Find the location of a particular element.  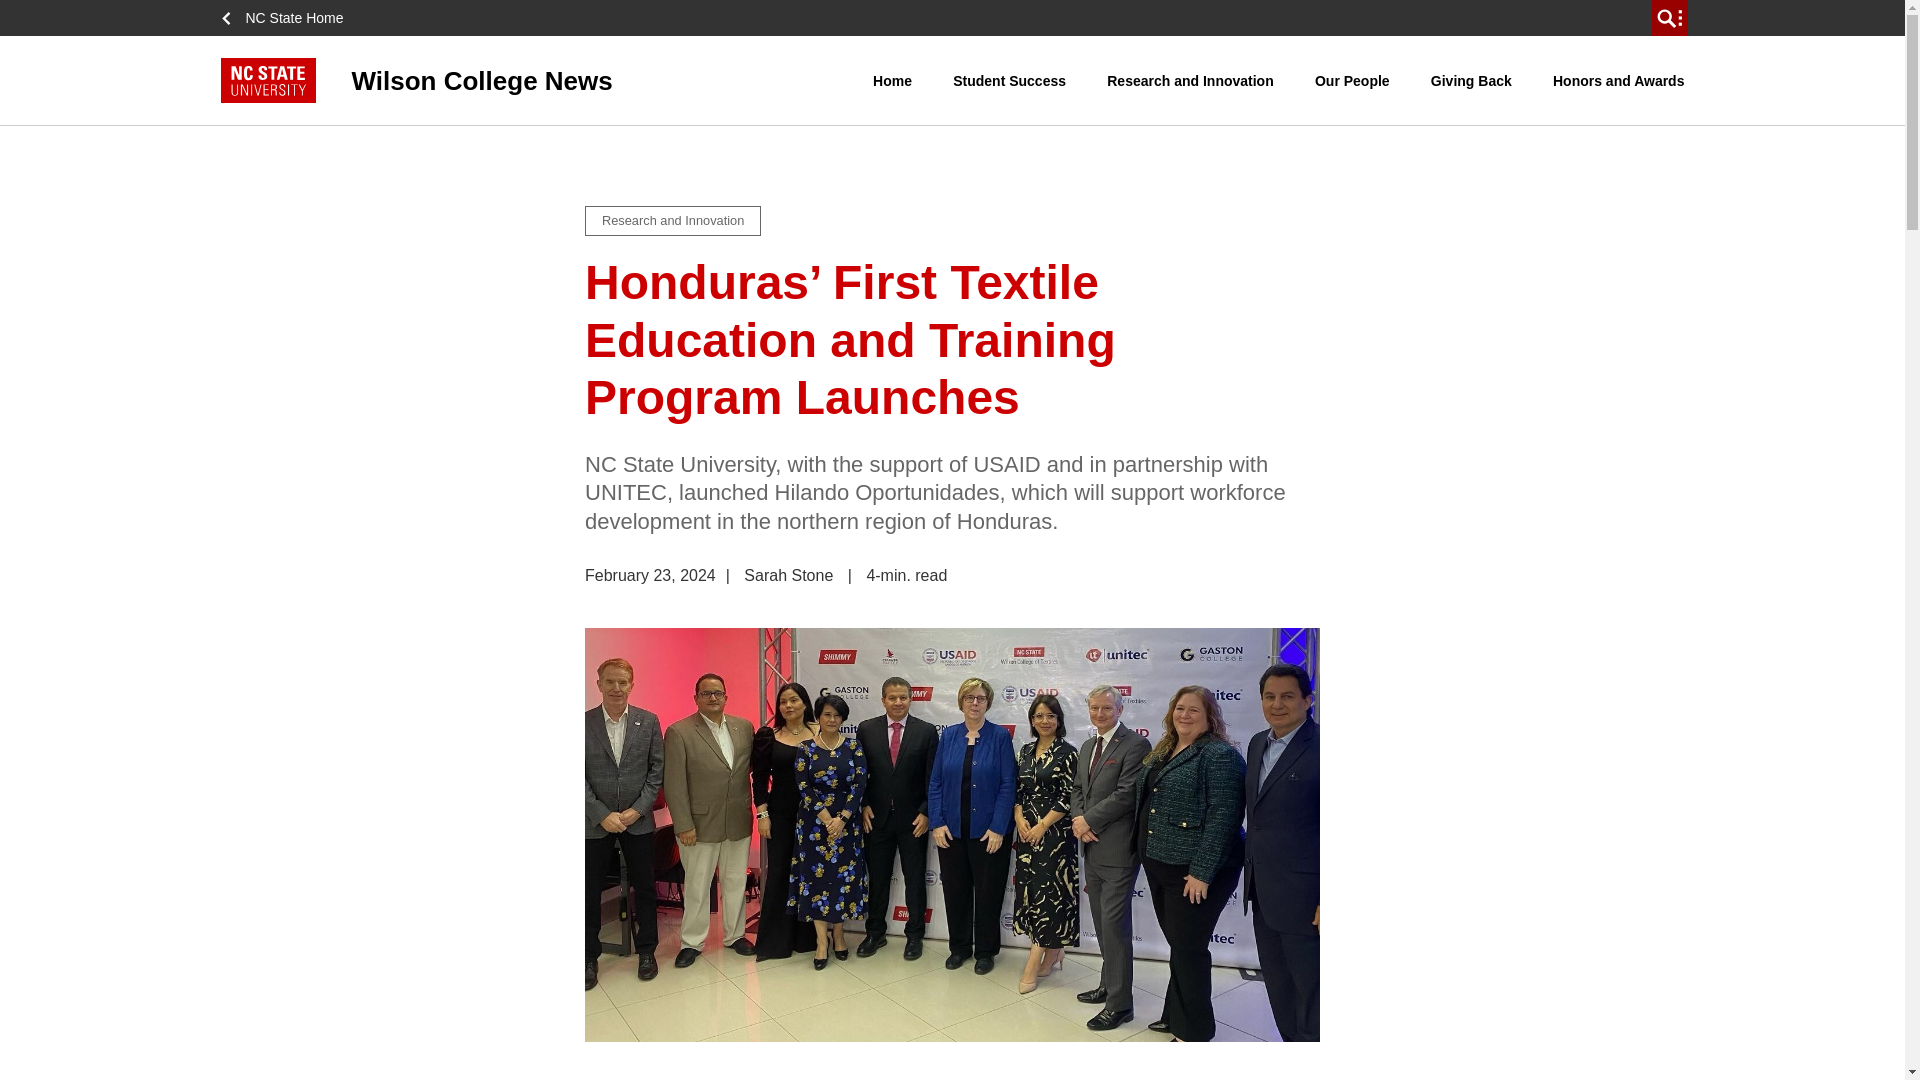

Our People is located at coordinates (1352, 80).